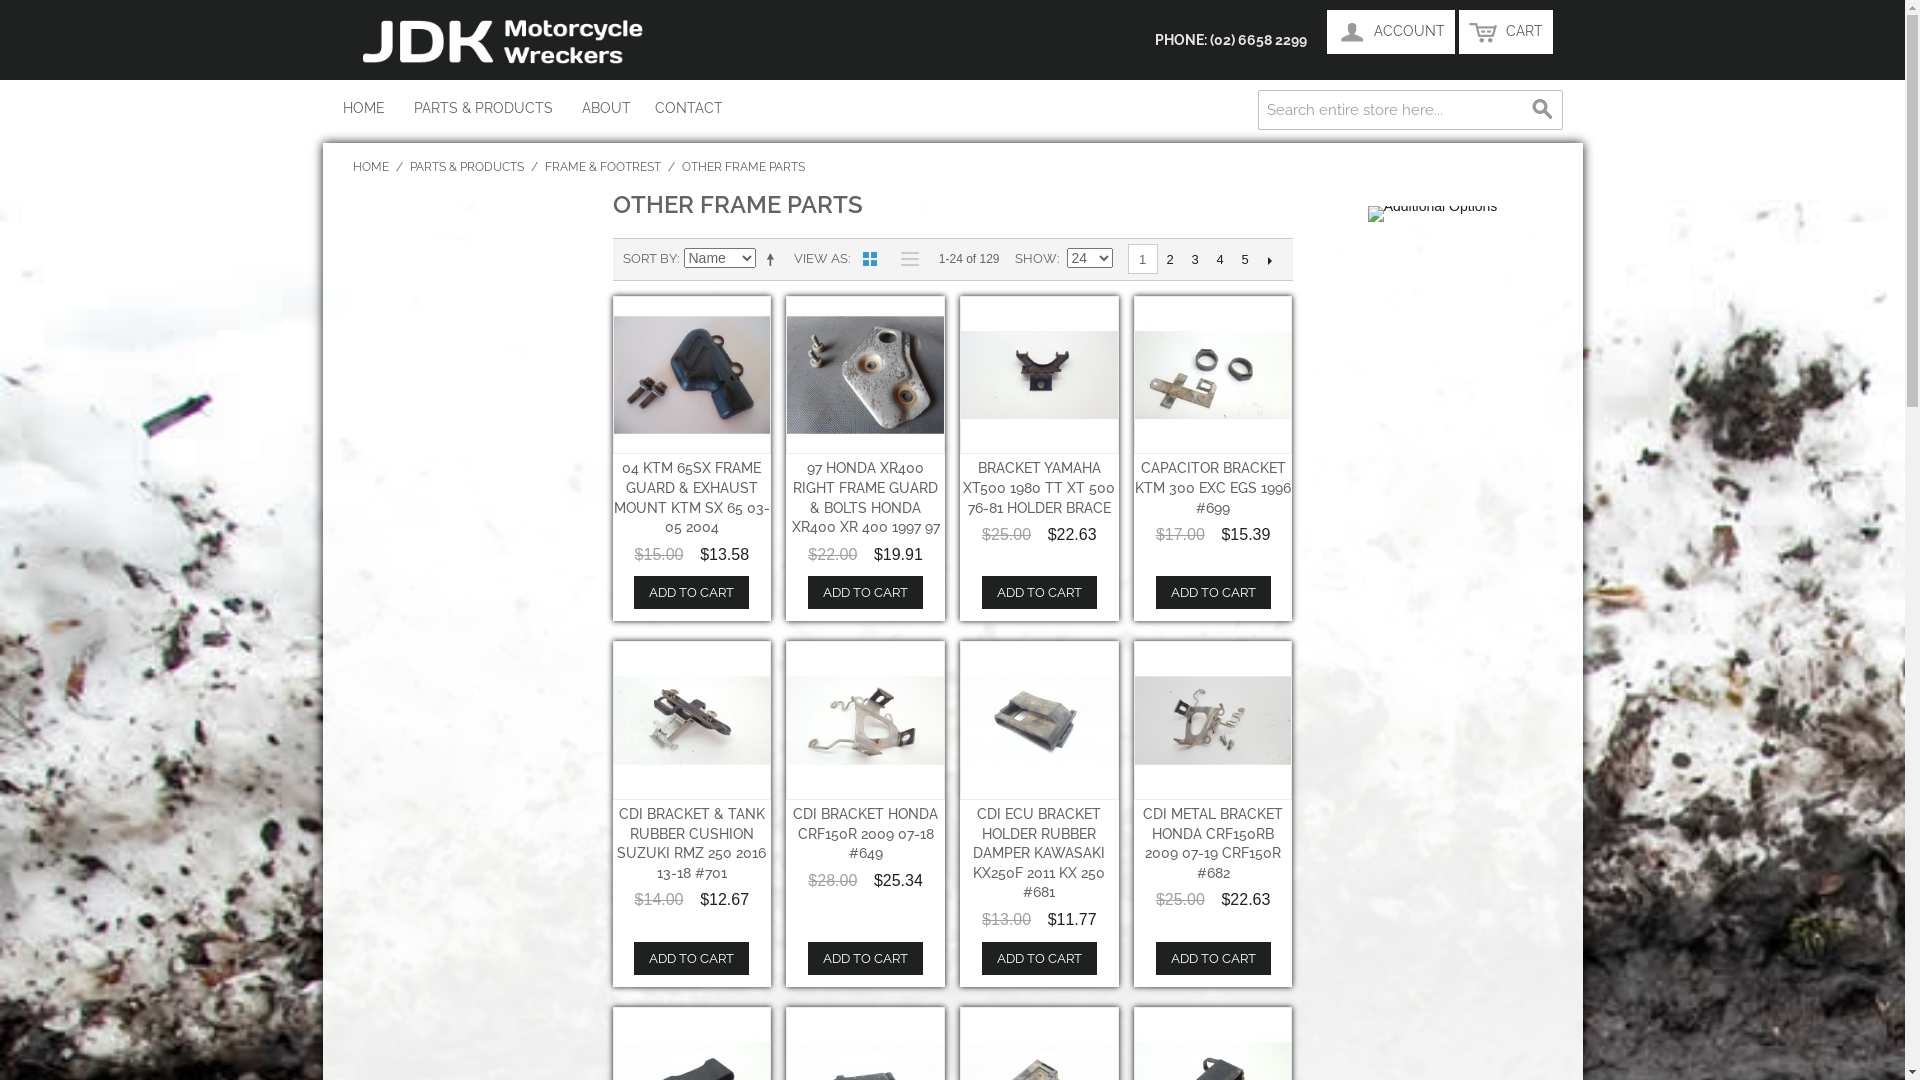  What do you see at coordinates (1040, 592) in the screenshot?
I see `ADD TO CART` at bounding box center [1040, 592].